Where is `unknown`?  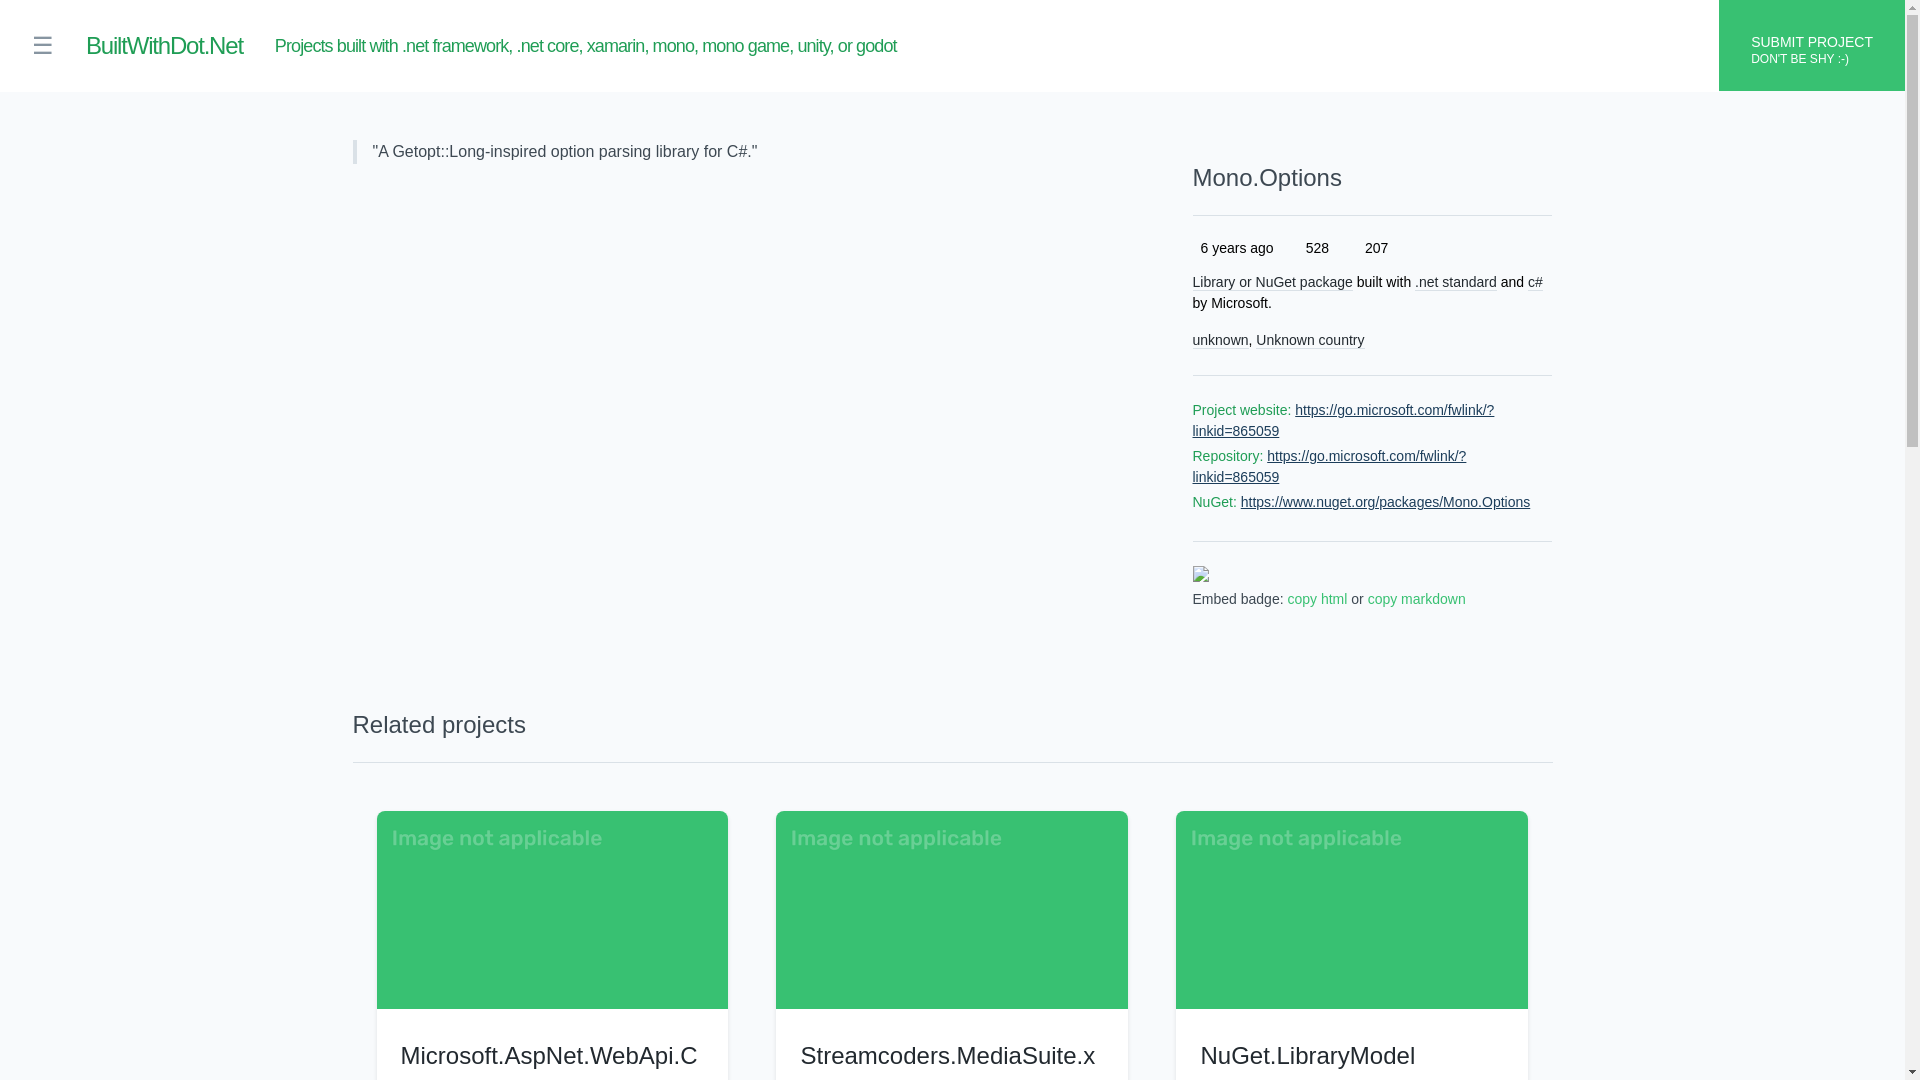 unknown is located at coordinates (1220, 340).